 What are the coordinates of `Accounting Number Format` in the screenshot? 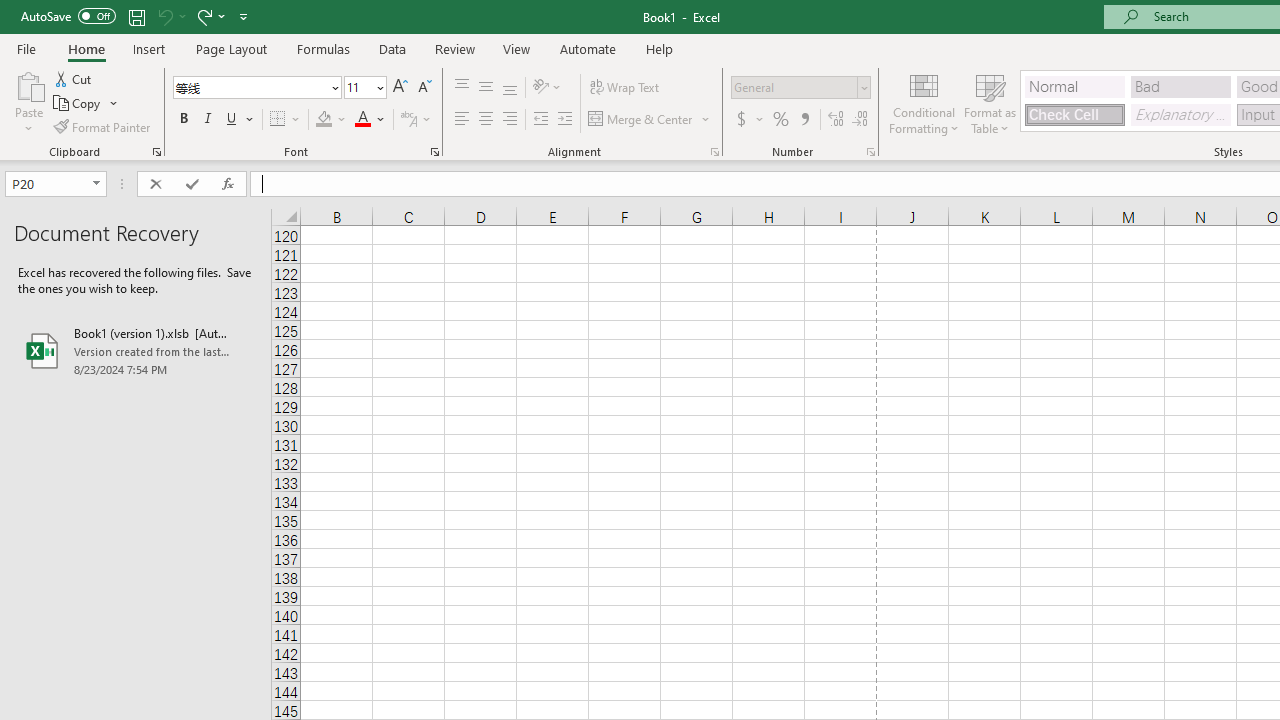 It's located at (749, 120).